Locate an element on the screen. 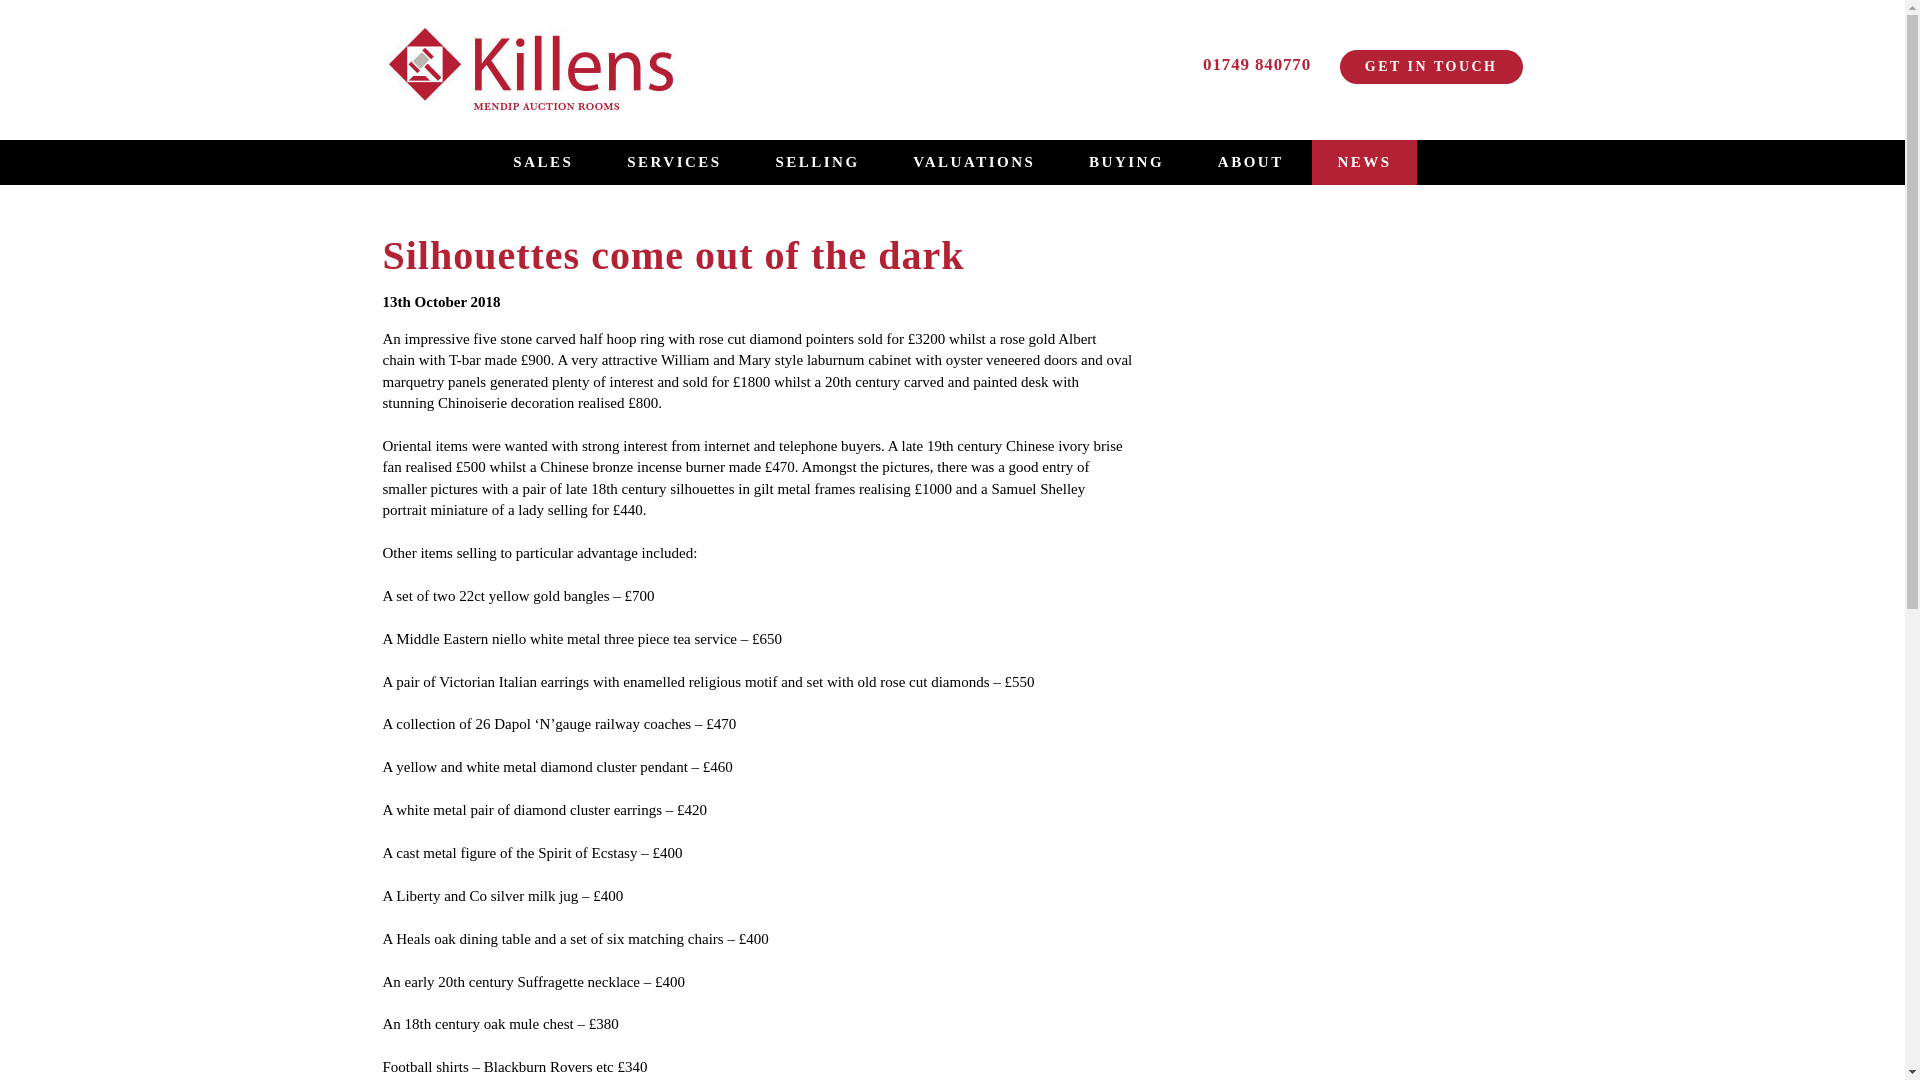  GET IN TOUCH is located at coordinates (1431, 66).